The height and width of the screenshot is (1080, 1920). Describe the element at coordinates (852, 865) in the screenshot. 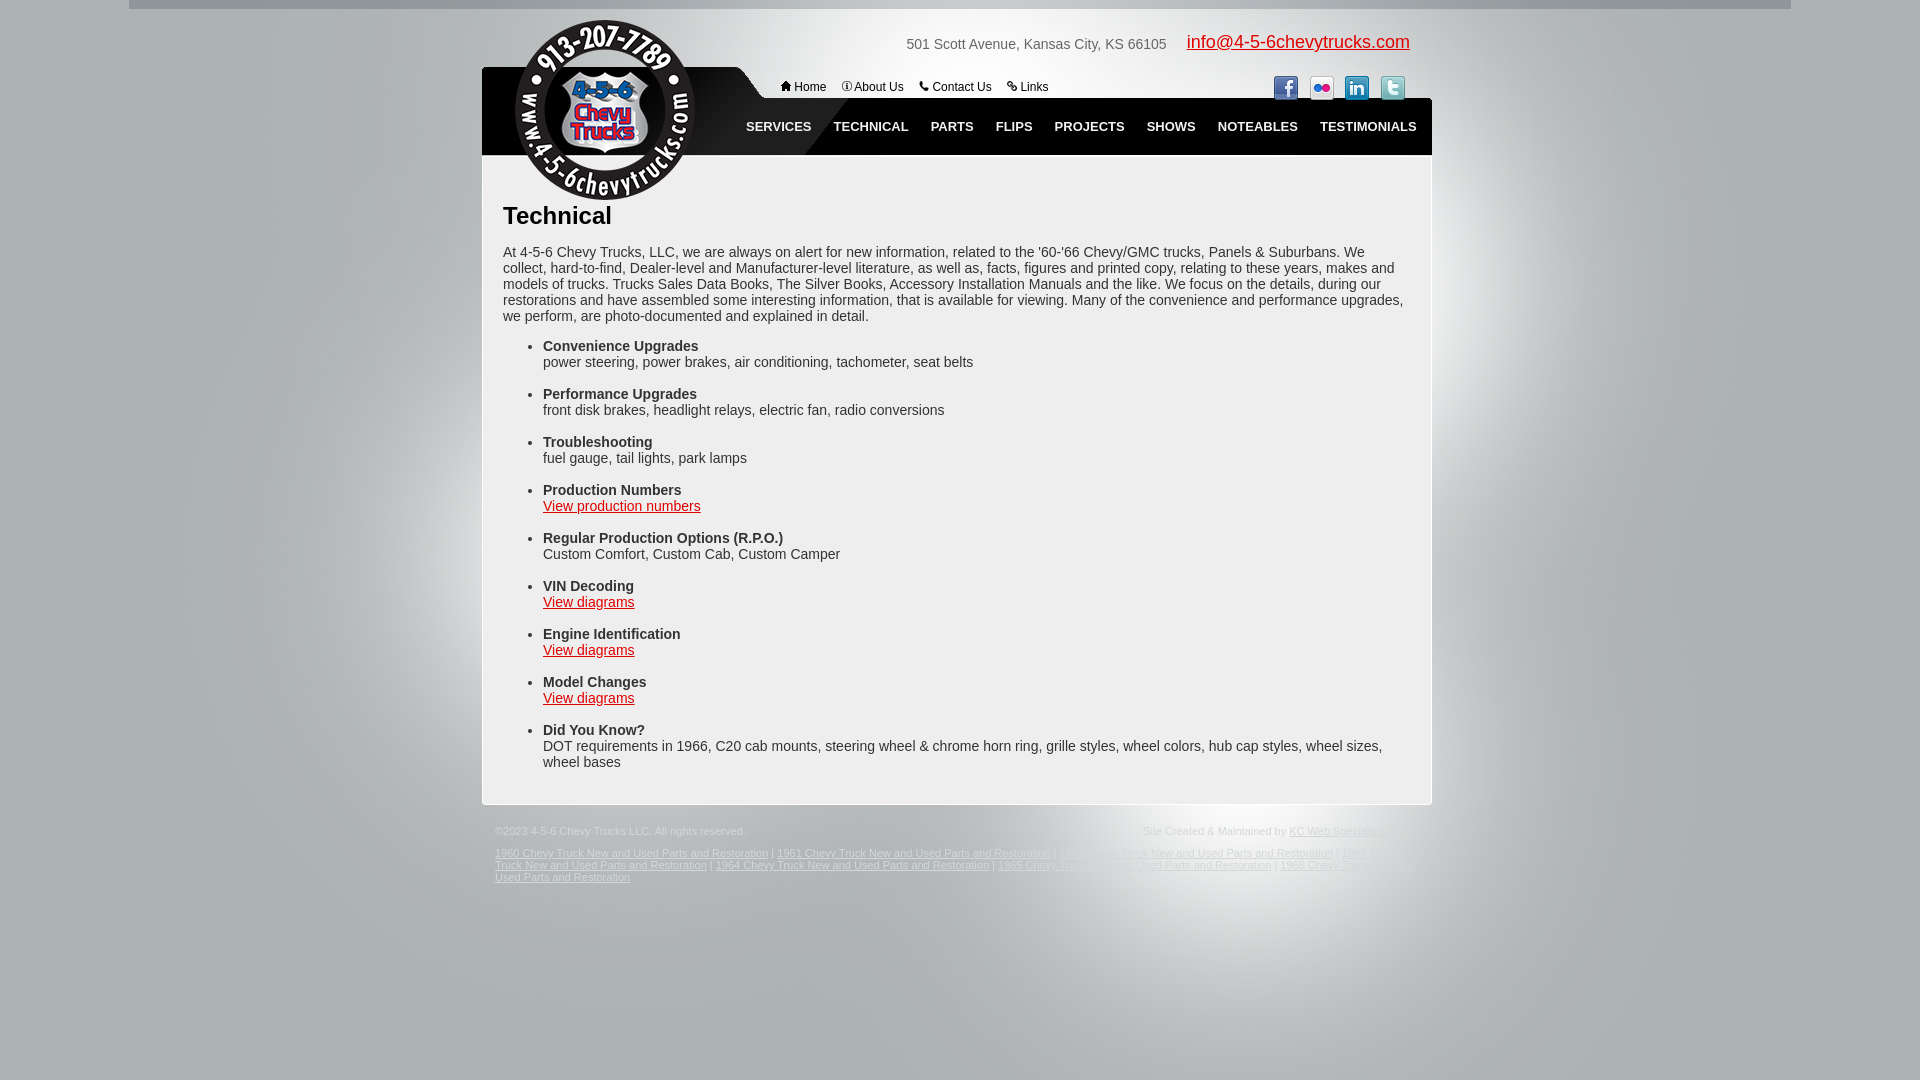

I see `1964 Chevy Truck New and Used Parts and Restoration` at that location.